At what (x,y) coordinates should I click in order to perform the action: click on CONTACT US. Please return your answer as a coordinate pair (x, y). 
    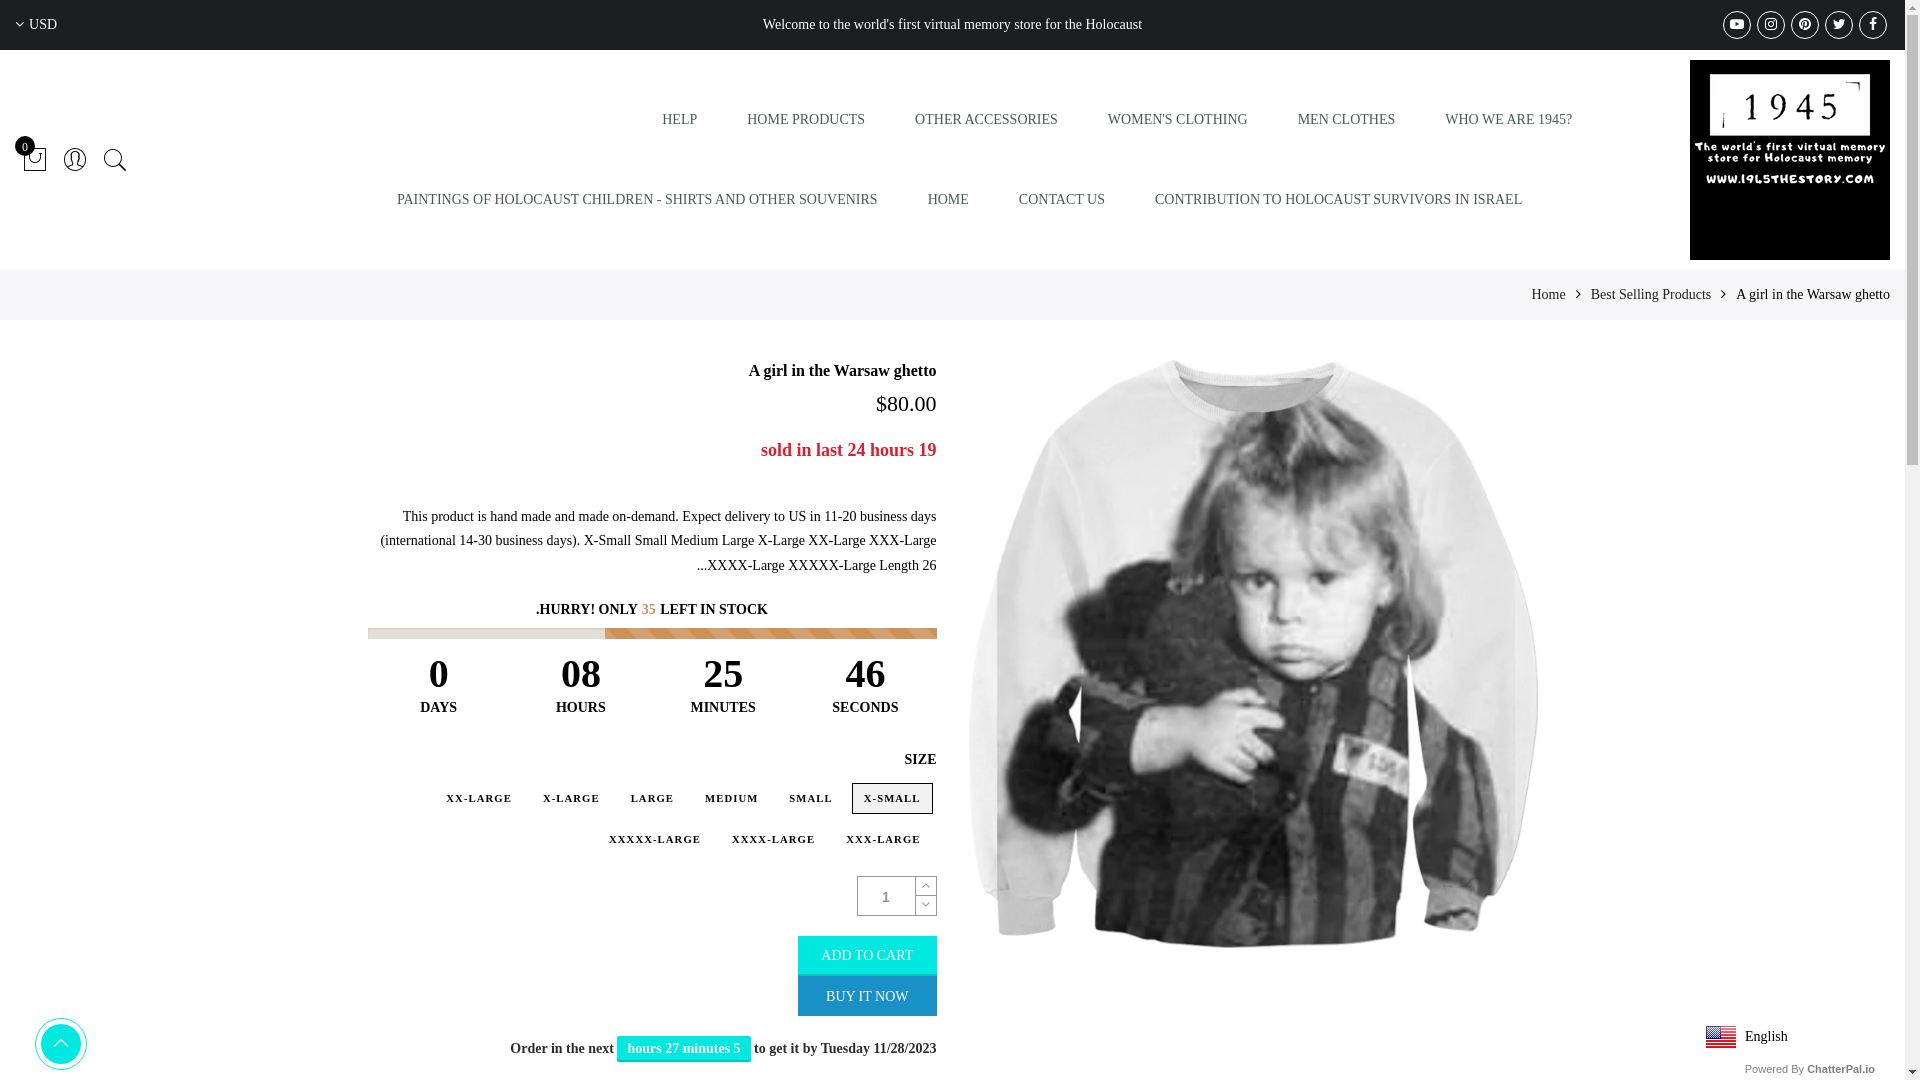
    Looking at the image, I should click on (1062, 200).